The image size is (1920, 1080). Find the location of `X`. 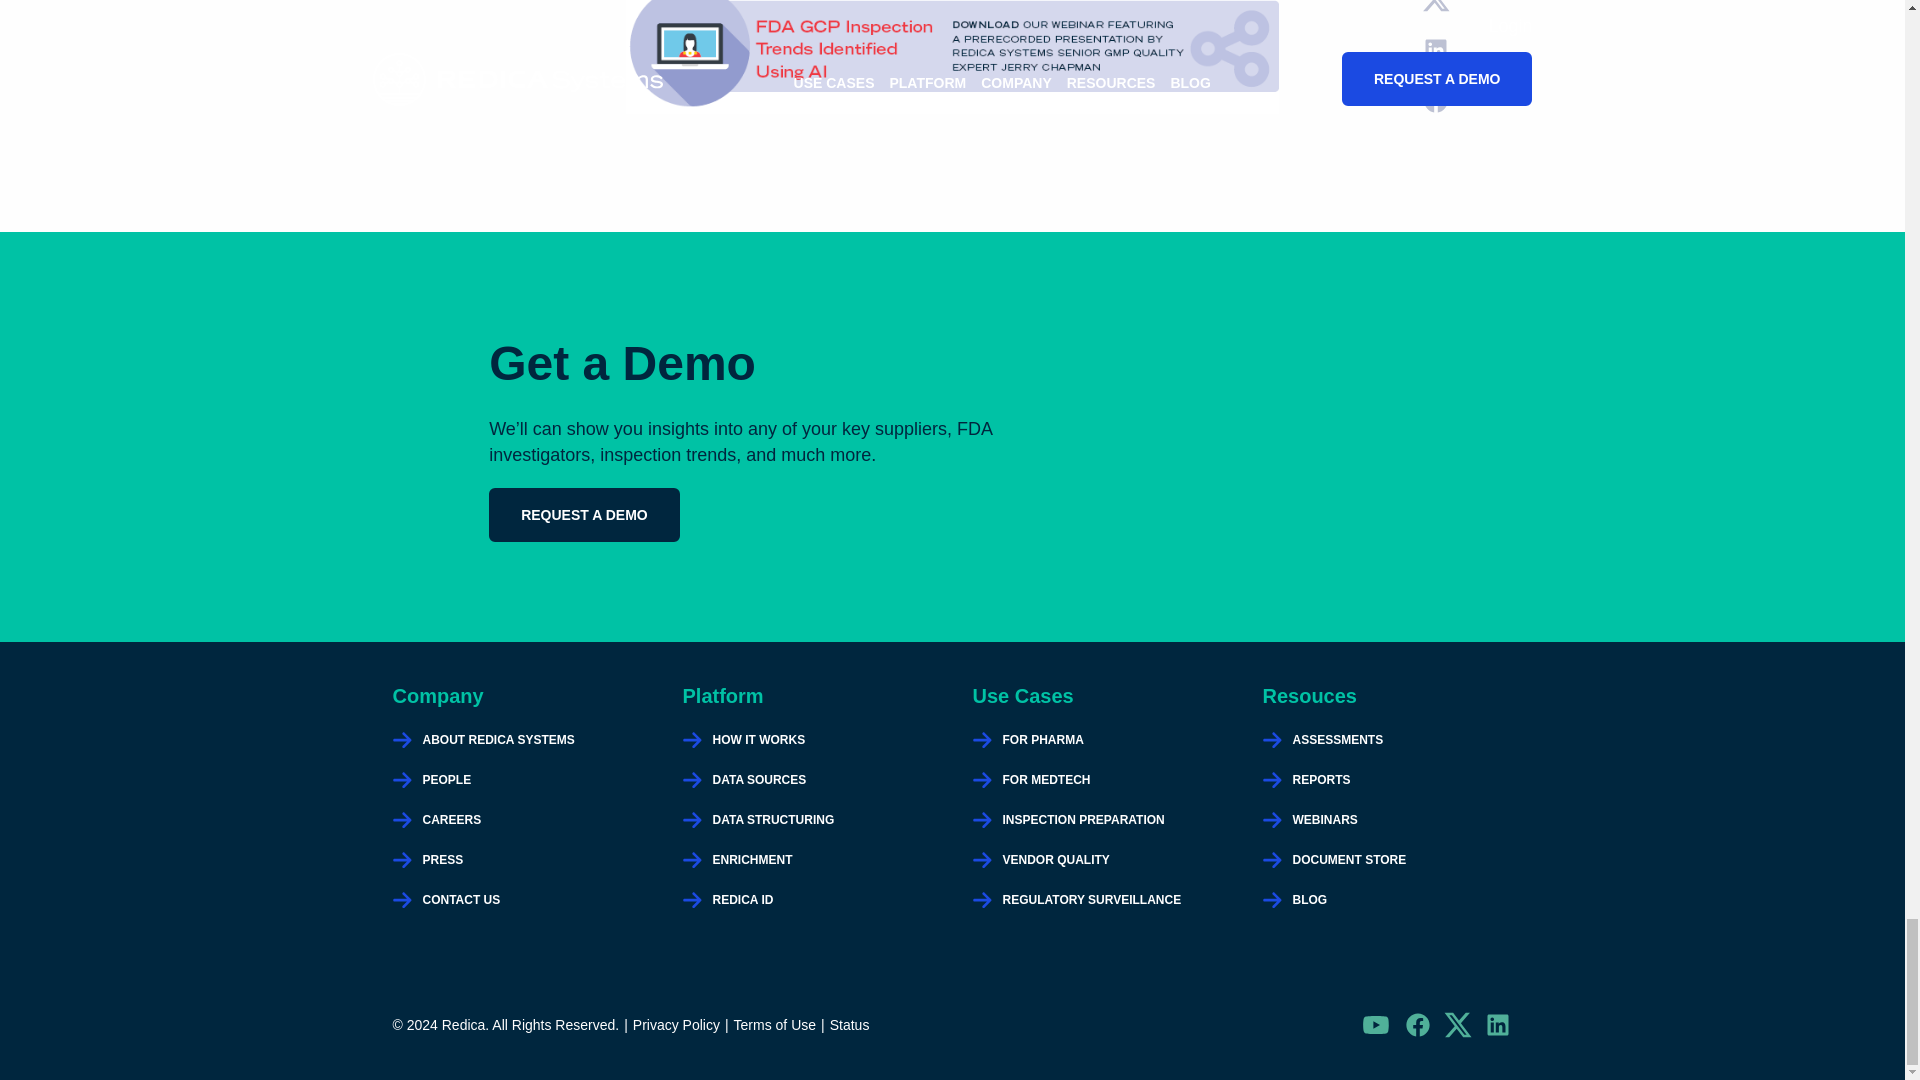

X is located at coordinates (1456, 1024).